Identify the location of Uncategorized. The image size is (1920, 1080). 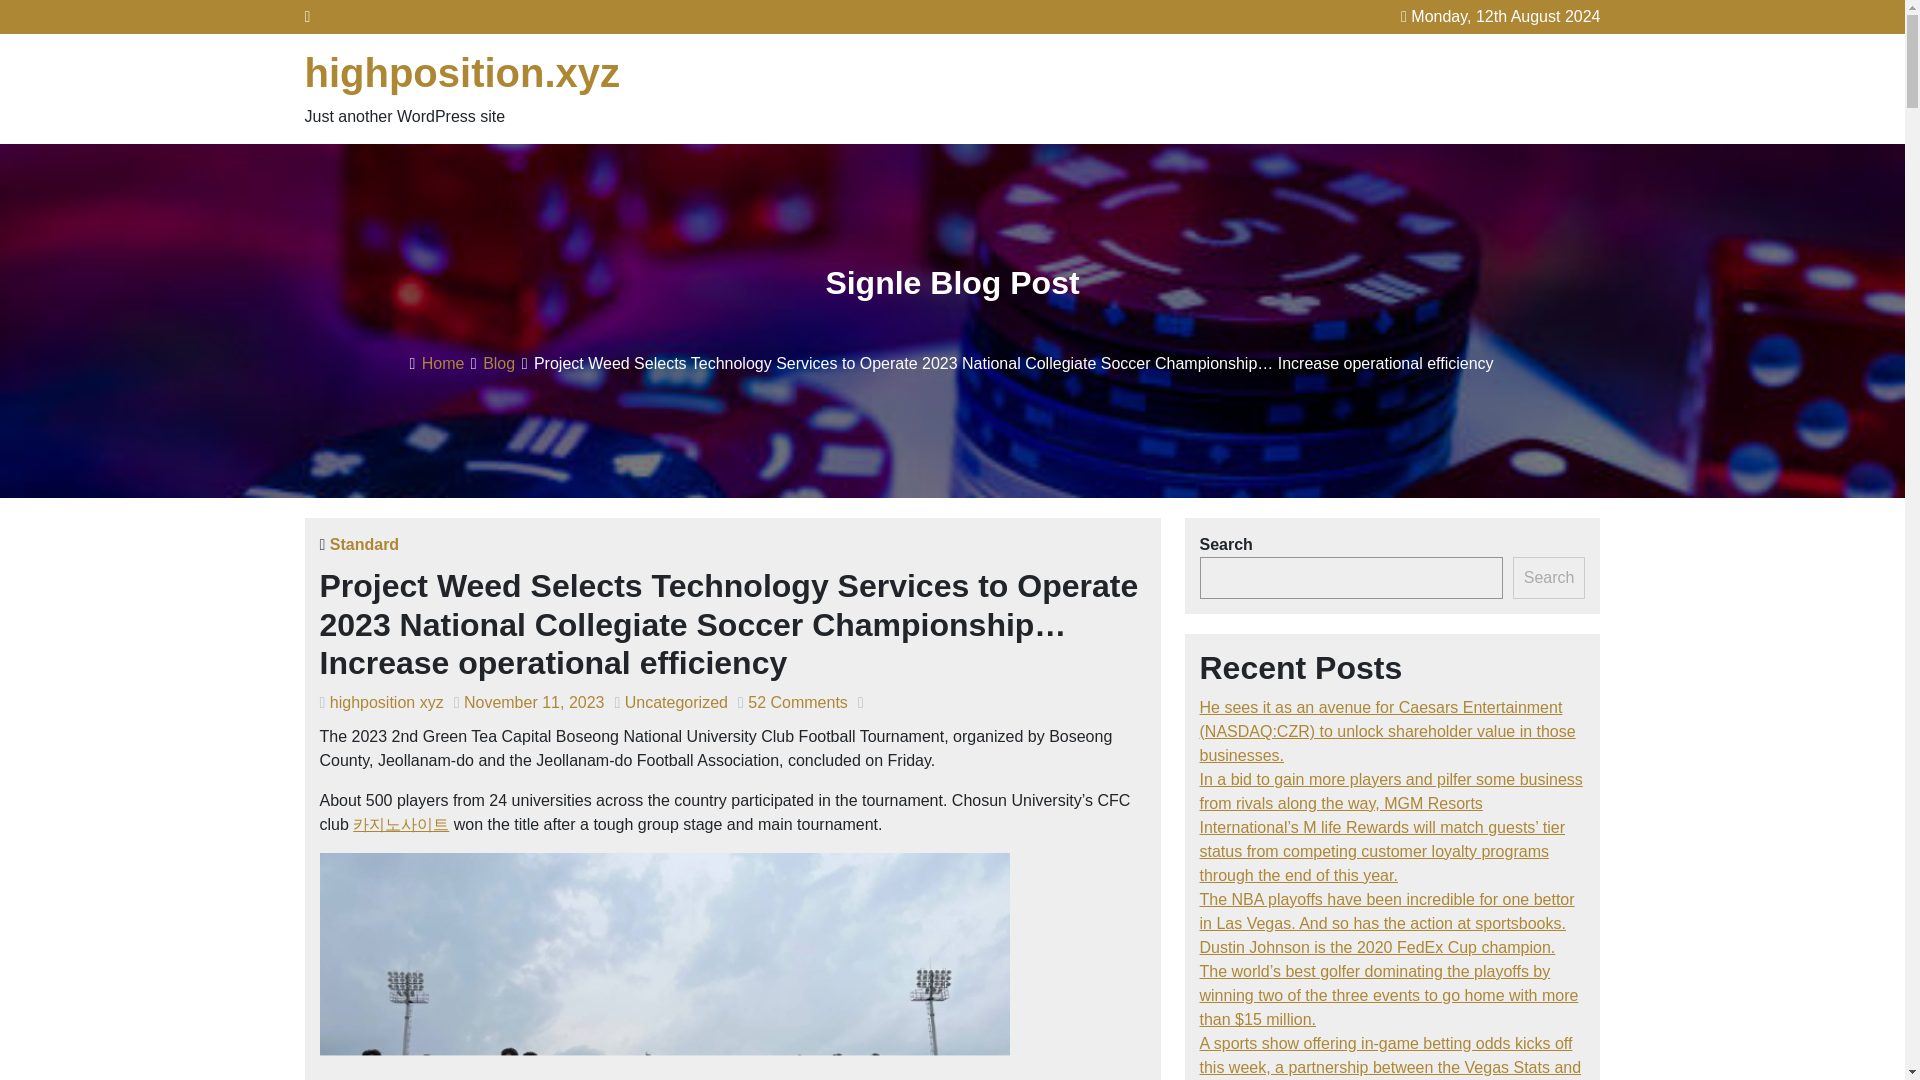
(676, 702).